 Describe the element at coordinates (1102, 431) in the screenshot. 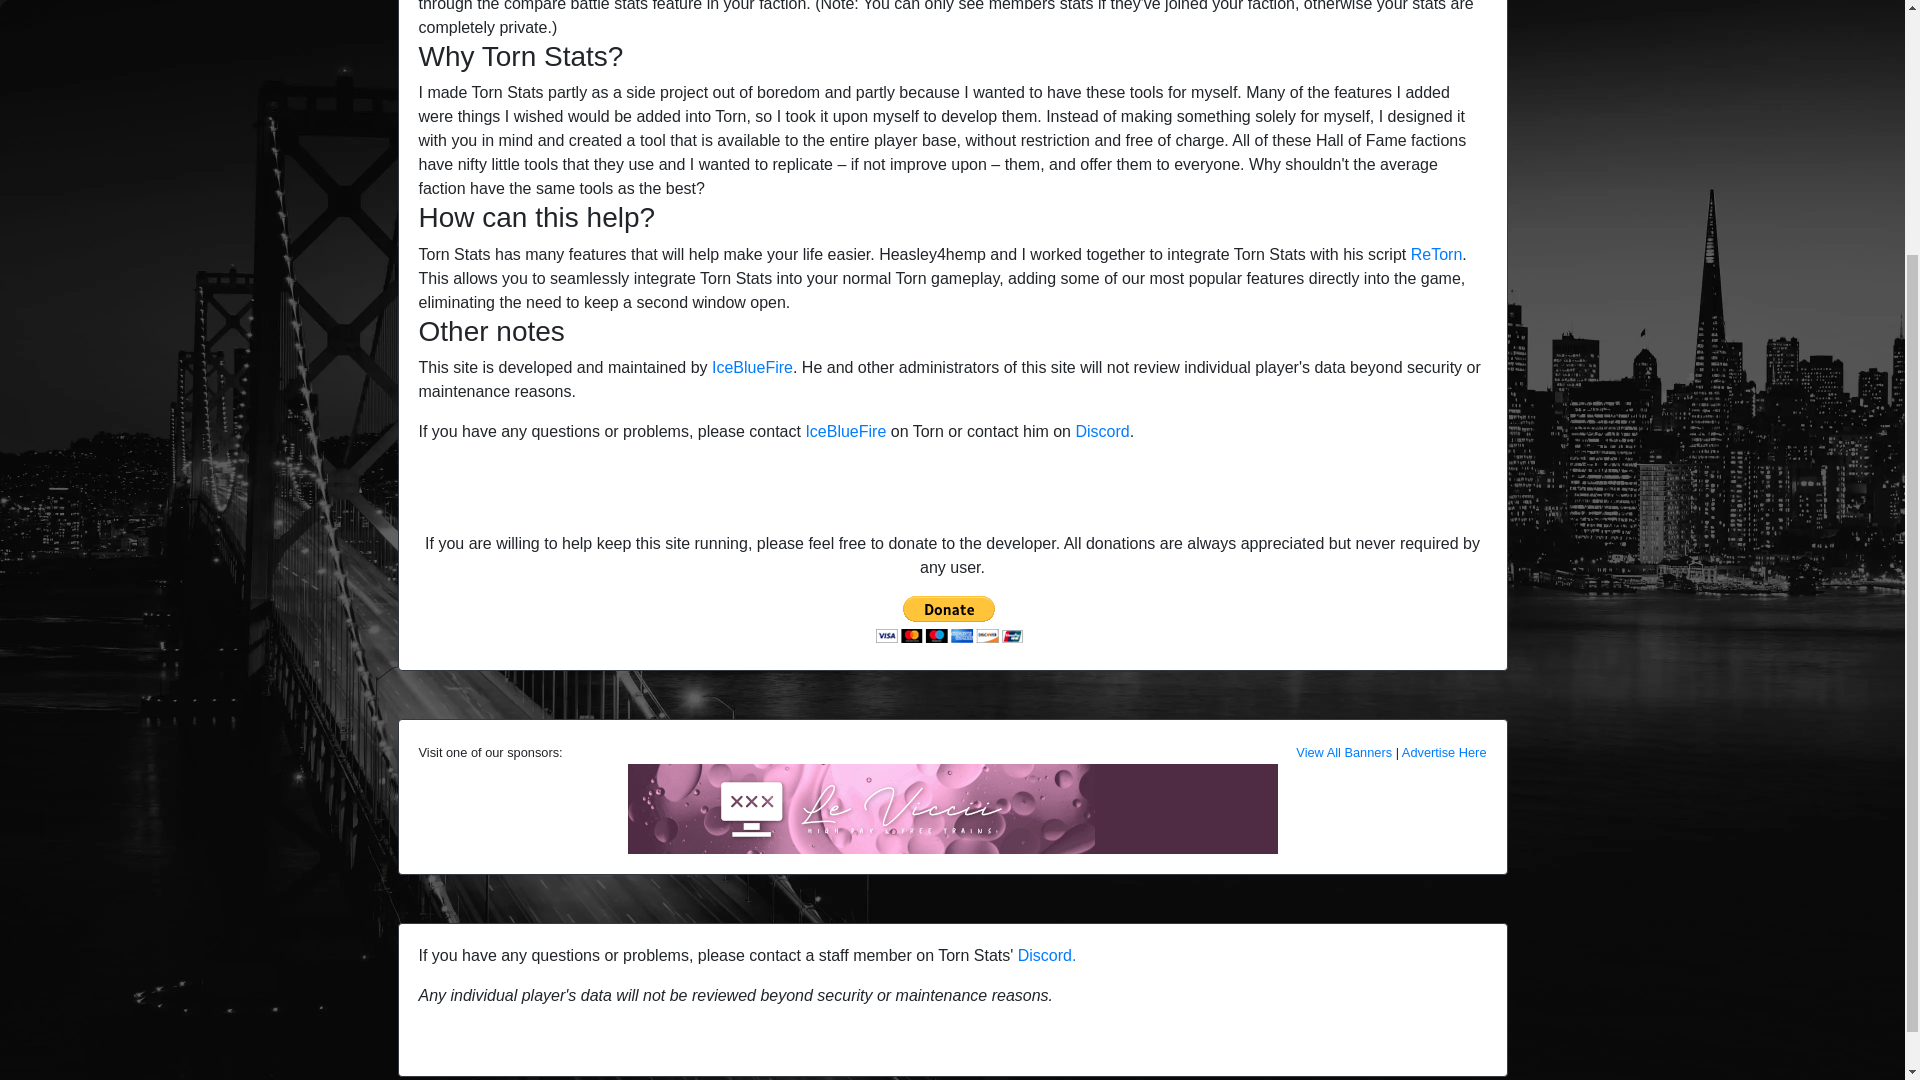

I see `Discord` at that location.